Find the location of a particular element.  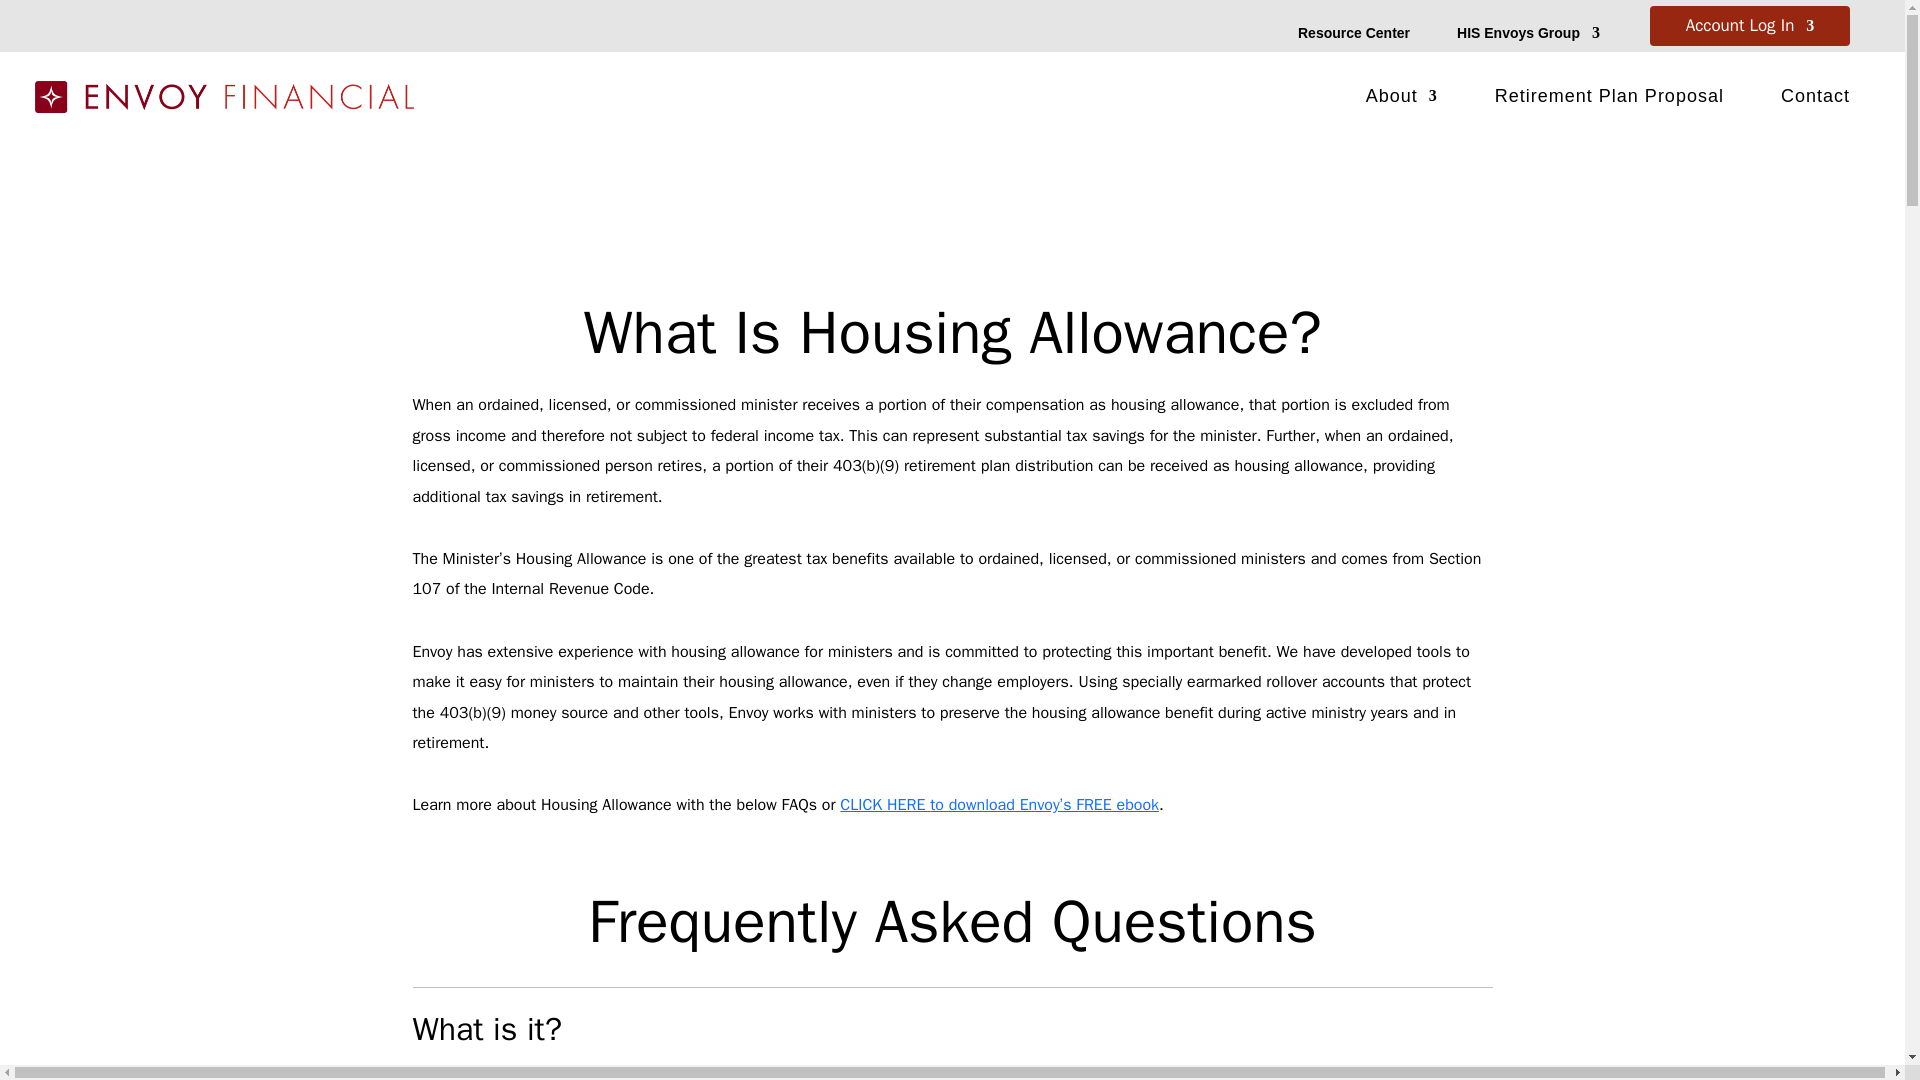

Retirement Plan Proposal is located at coordinates (1610, 100).